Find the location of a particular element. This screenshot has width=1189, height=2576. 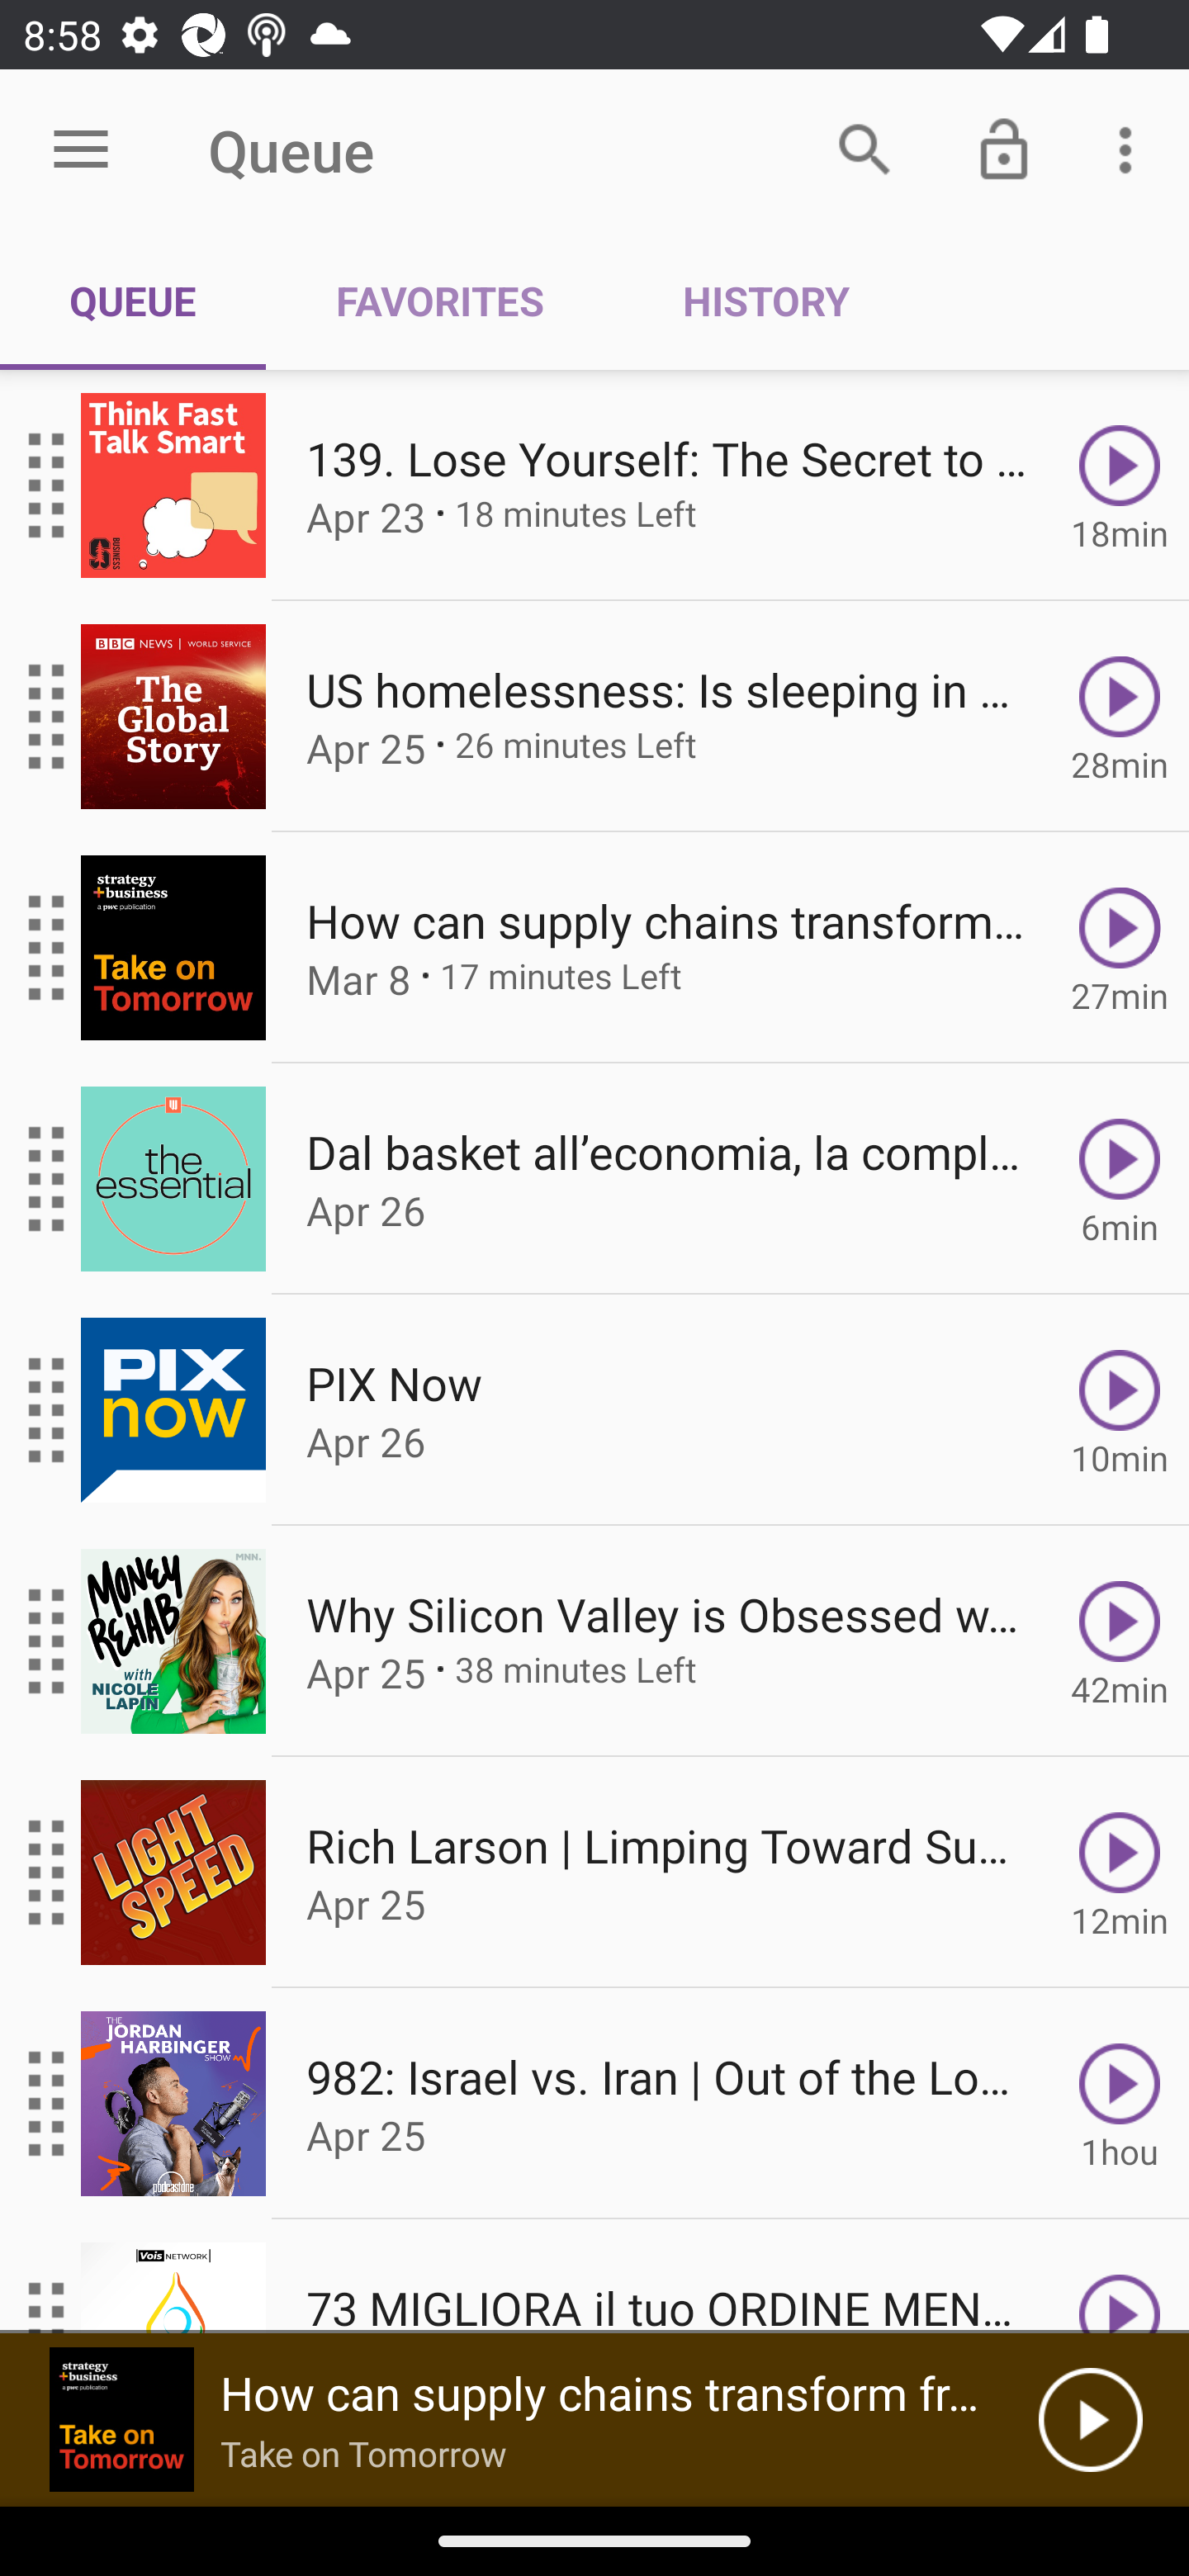

Lock Queue is located at coordinates (1004, 149).